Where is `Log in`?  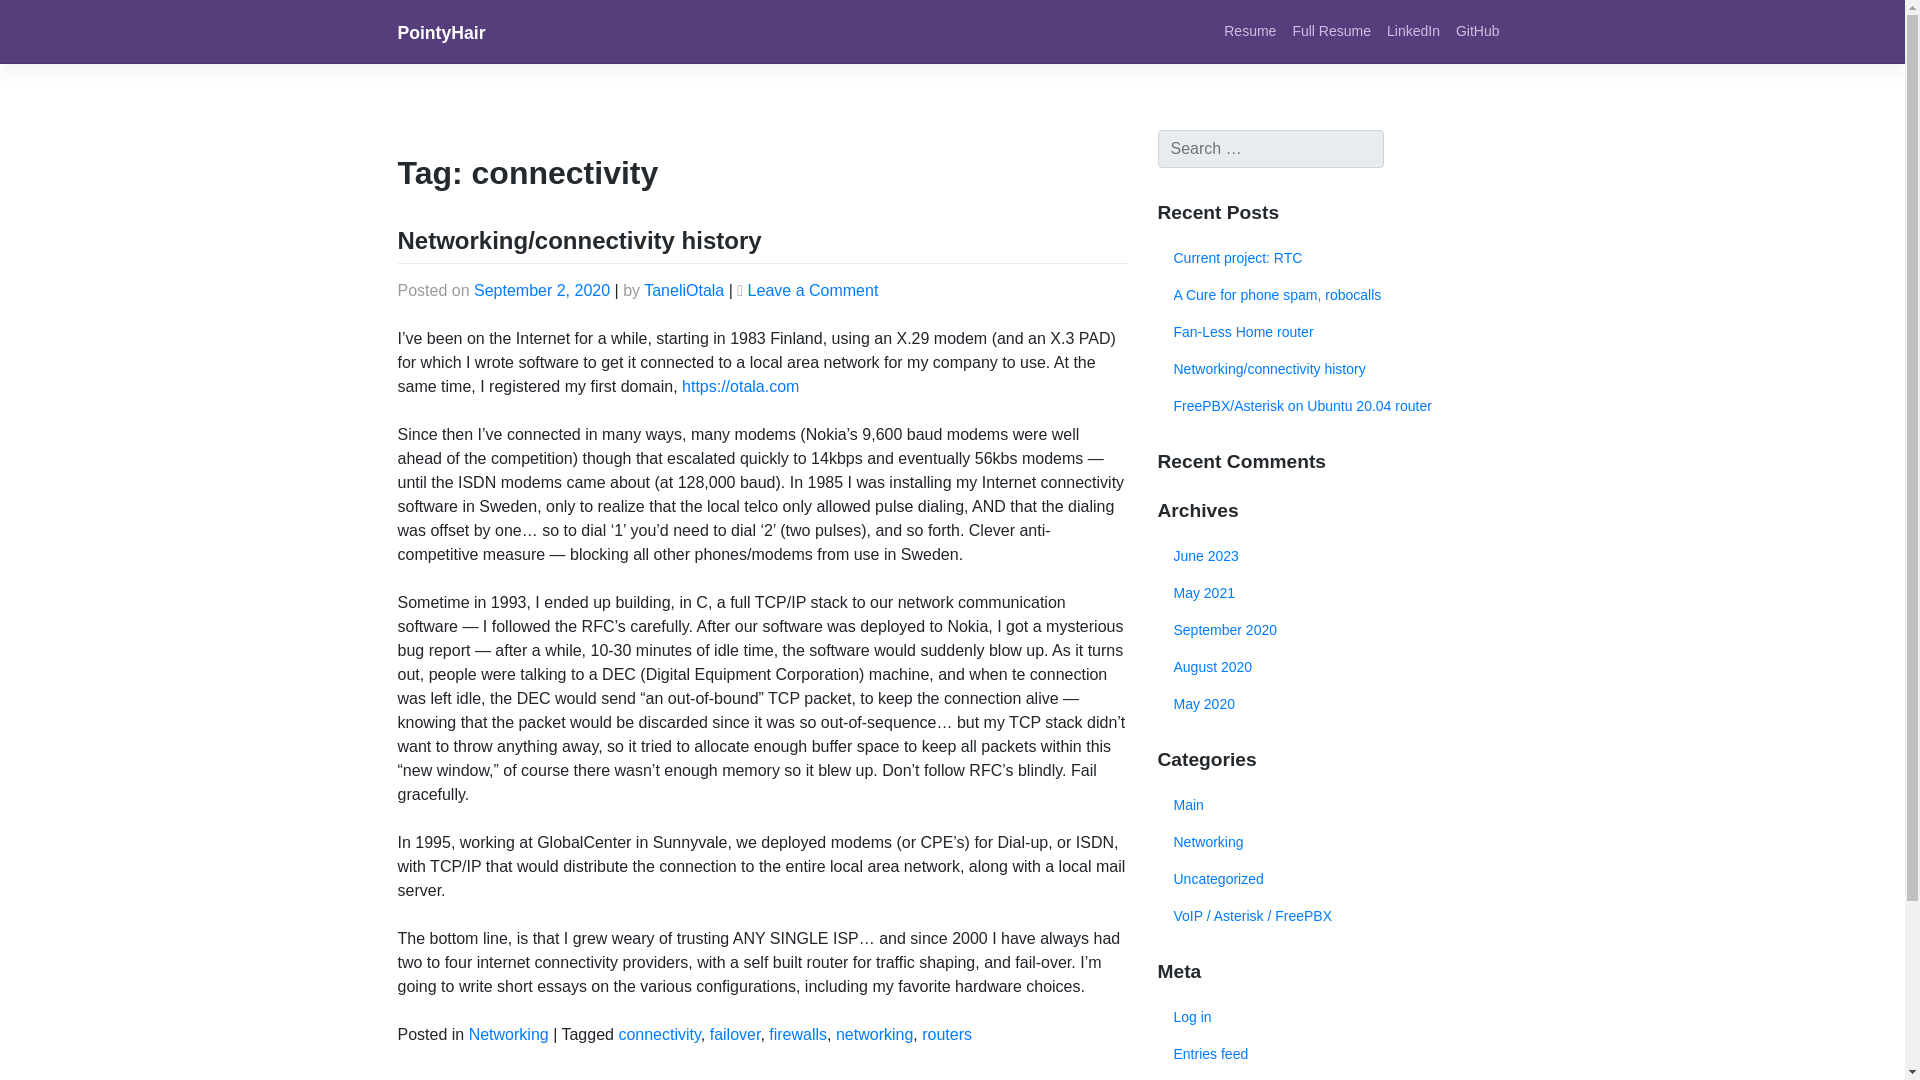
Log in is located at coordinates (1332, 1017).